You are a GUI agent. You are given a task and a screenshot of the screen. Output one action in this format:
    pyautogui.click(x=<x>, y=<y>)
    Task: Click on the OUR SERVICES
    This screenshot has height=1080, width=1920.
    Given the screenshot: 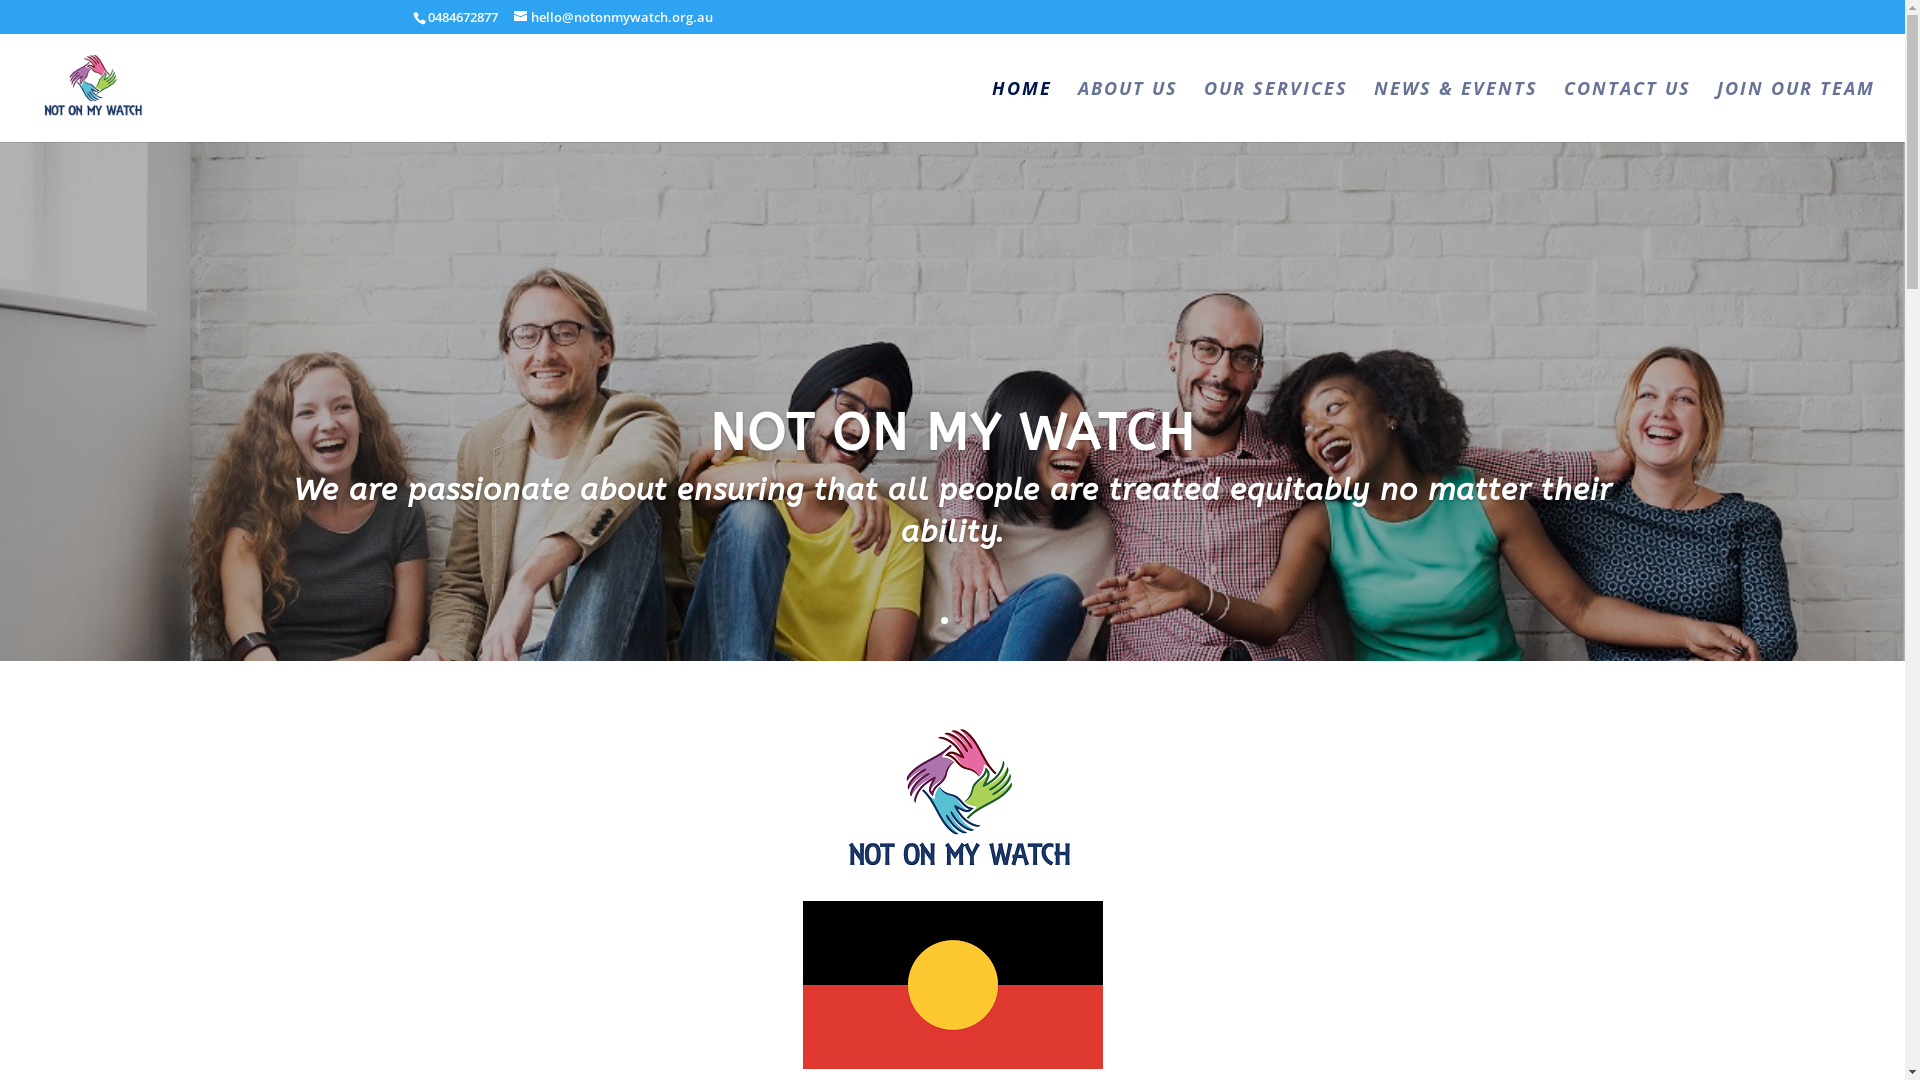 What is the action you would take?
    pyautogui.click(x=1276, y=110)
    